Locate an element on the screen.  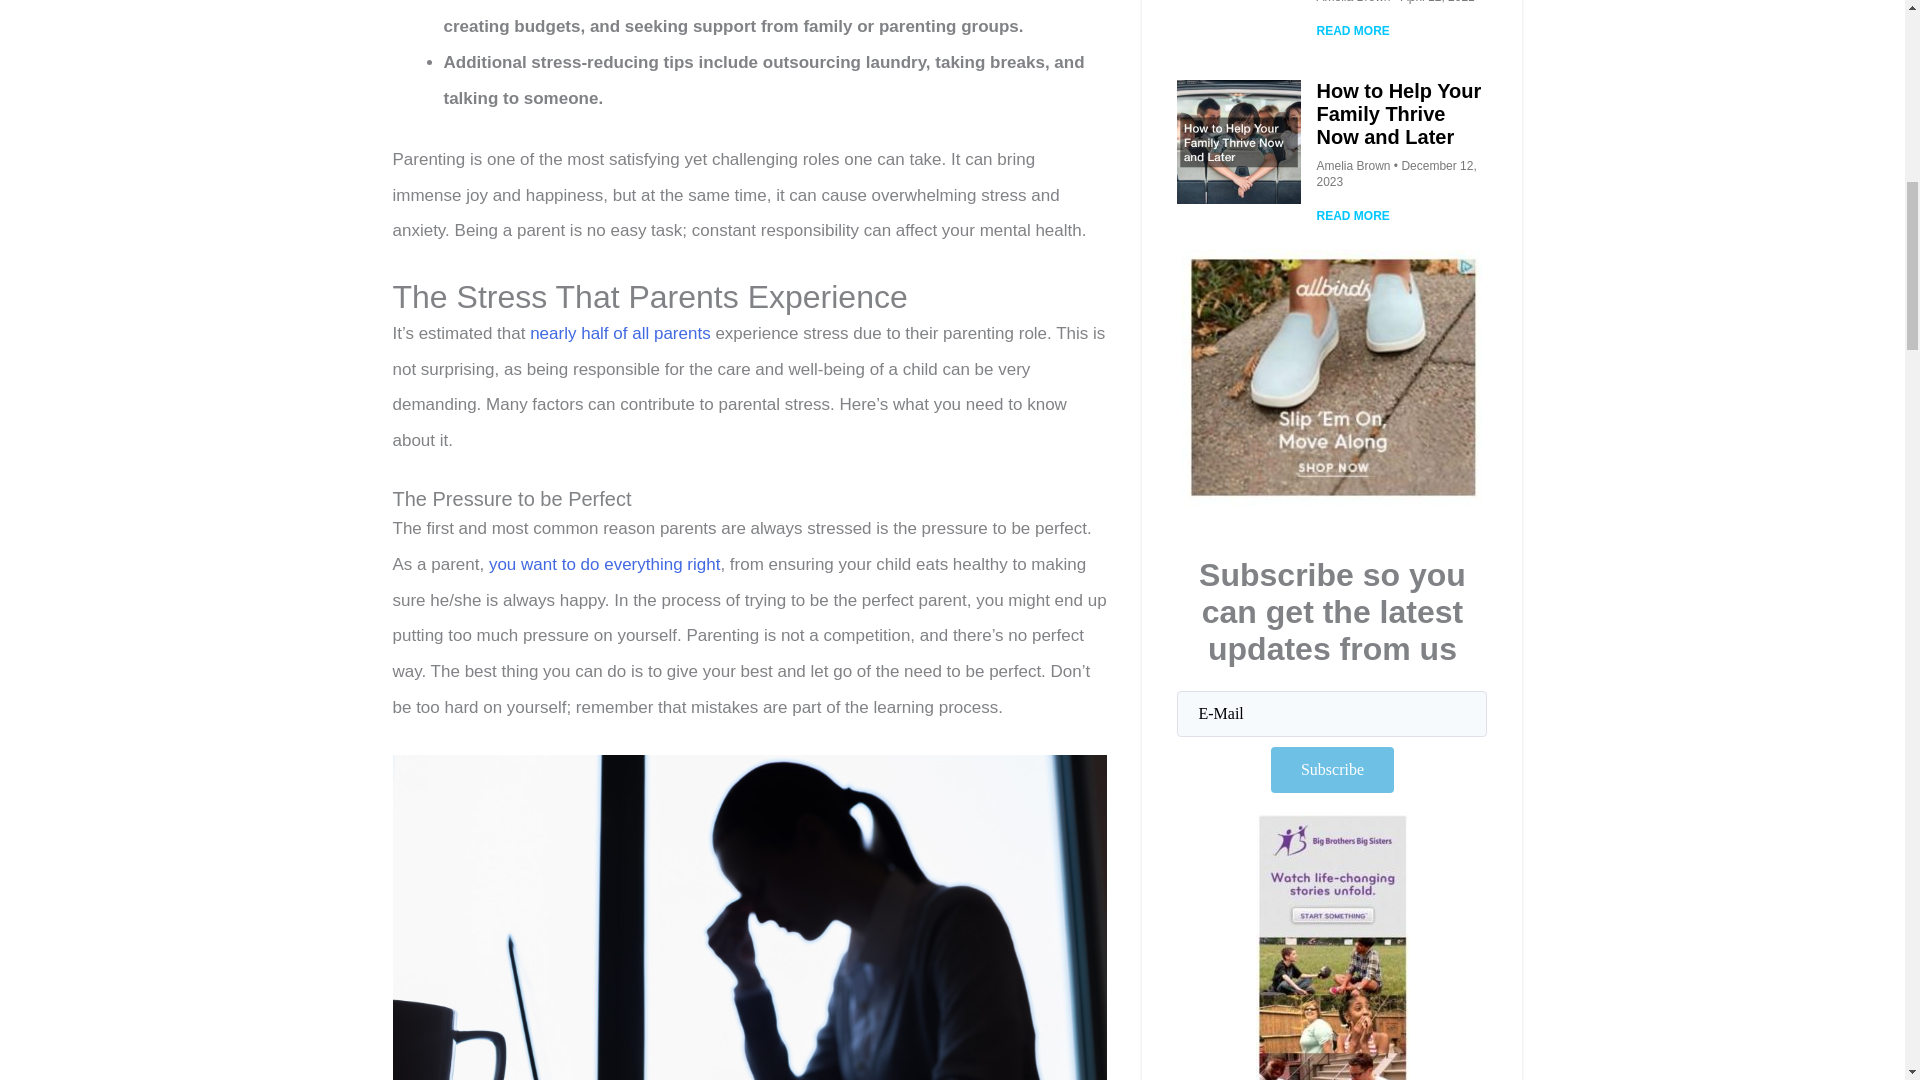
READ MORE is located at coordinates (1352, 216).